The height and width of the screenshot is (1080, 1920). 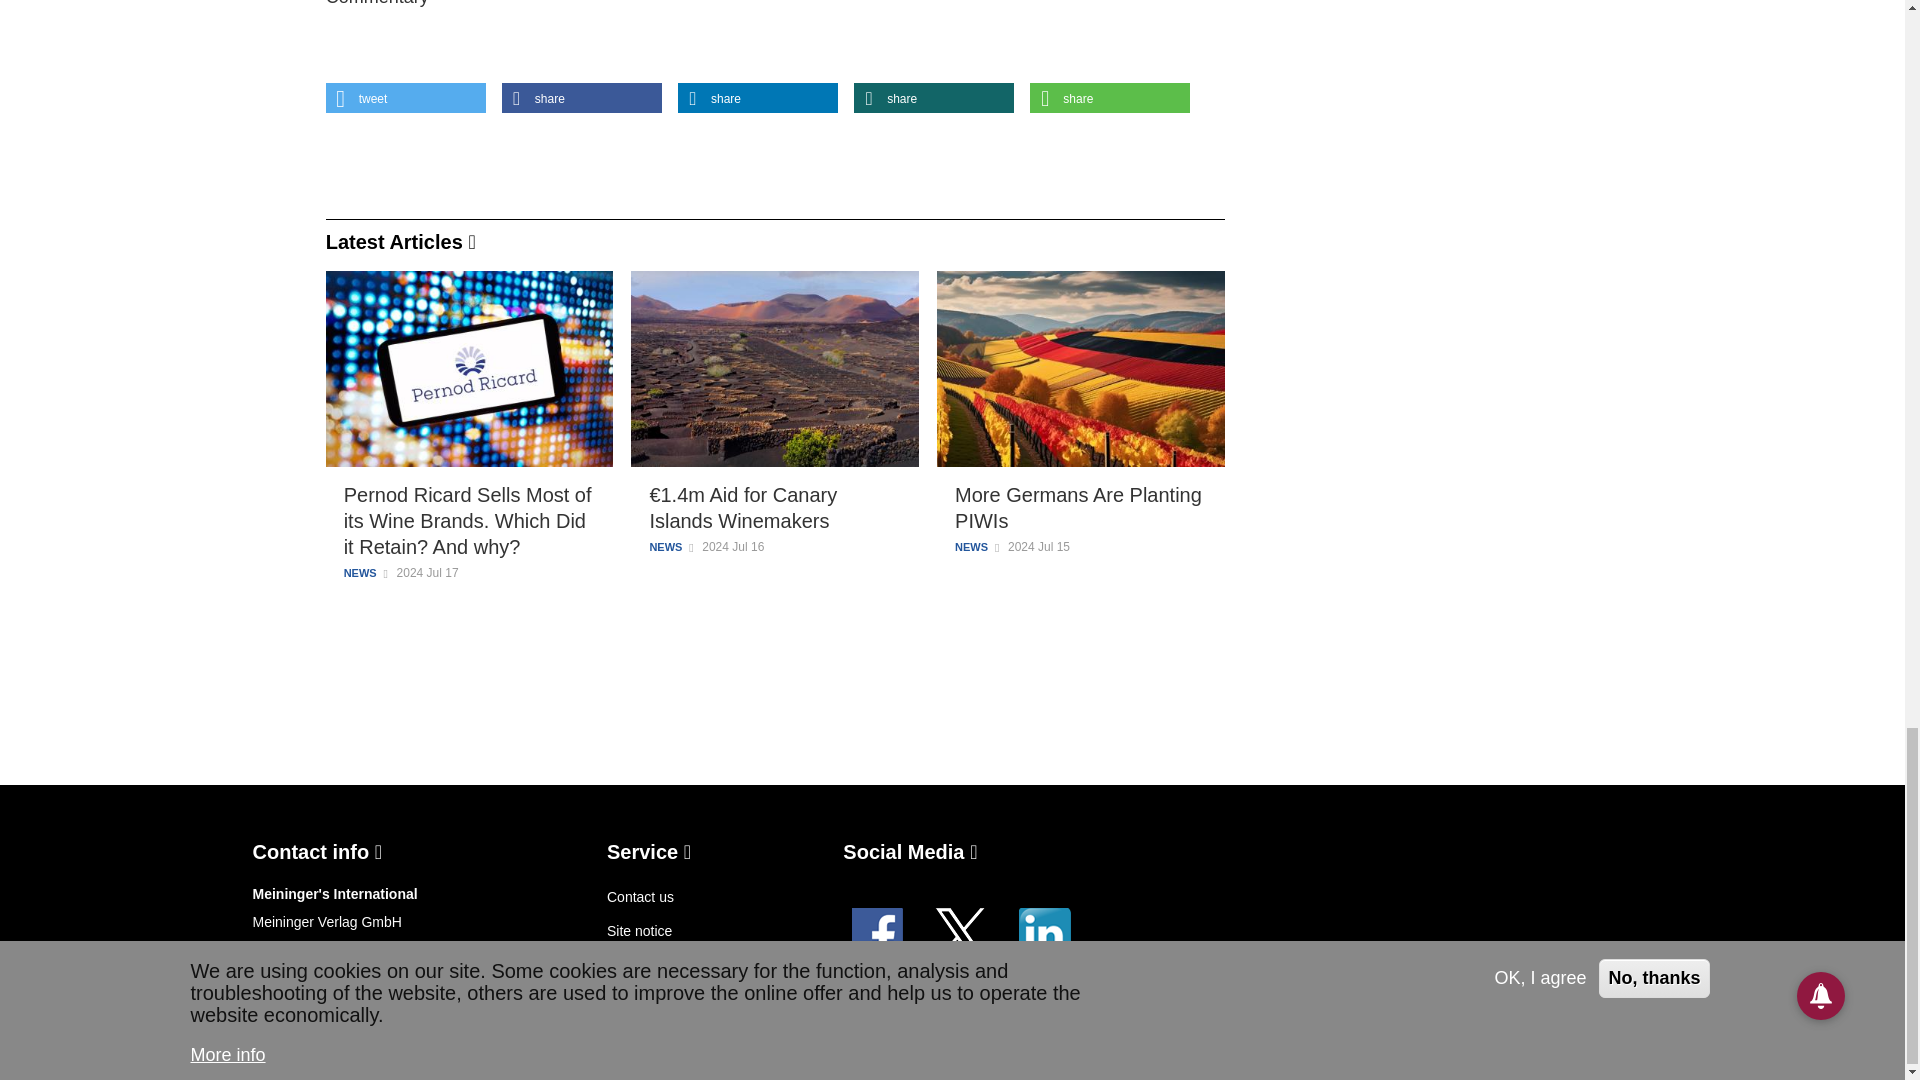 What do you see at coordinates (971, 546) in the screenshot?
I see `NEWS` at bounding box center [971, 546].